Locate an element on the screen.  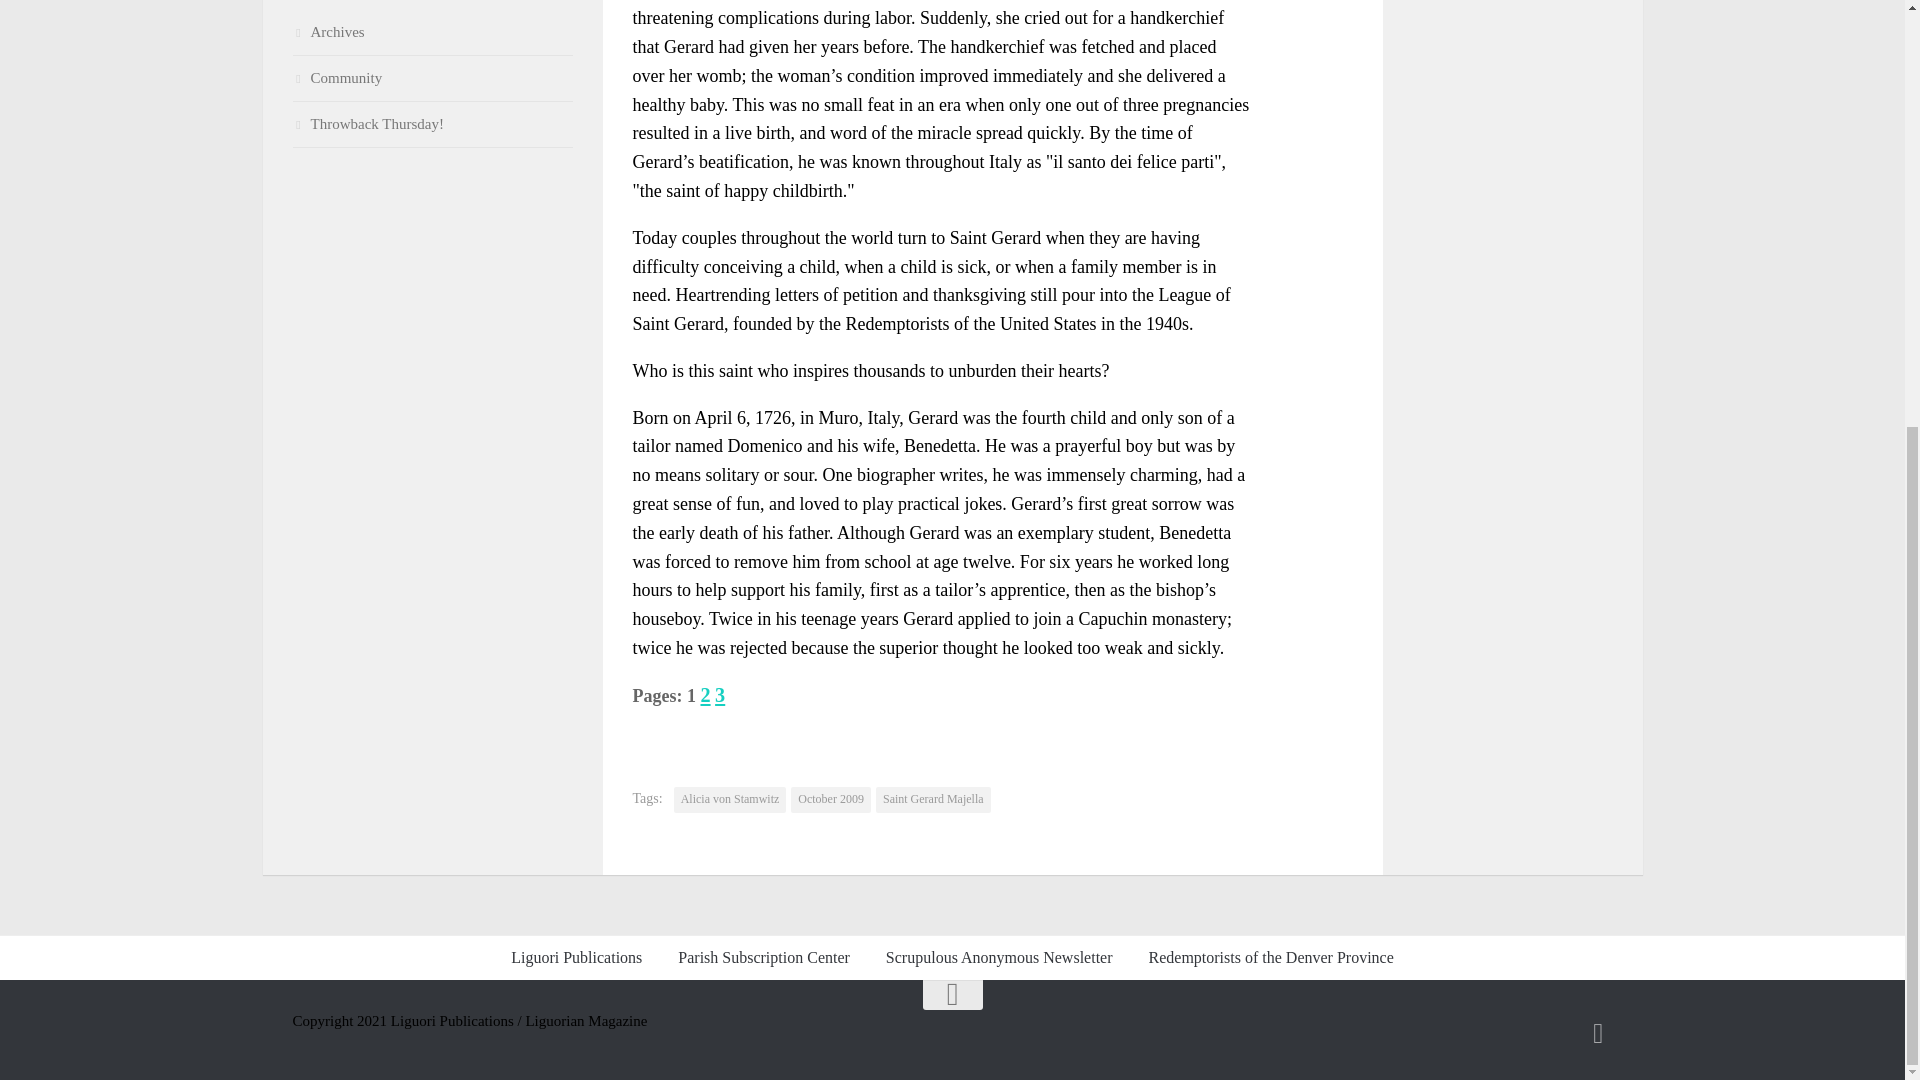
Follow us on Facebook is located at coordinates (1598, 1033).